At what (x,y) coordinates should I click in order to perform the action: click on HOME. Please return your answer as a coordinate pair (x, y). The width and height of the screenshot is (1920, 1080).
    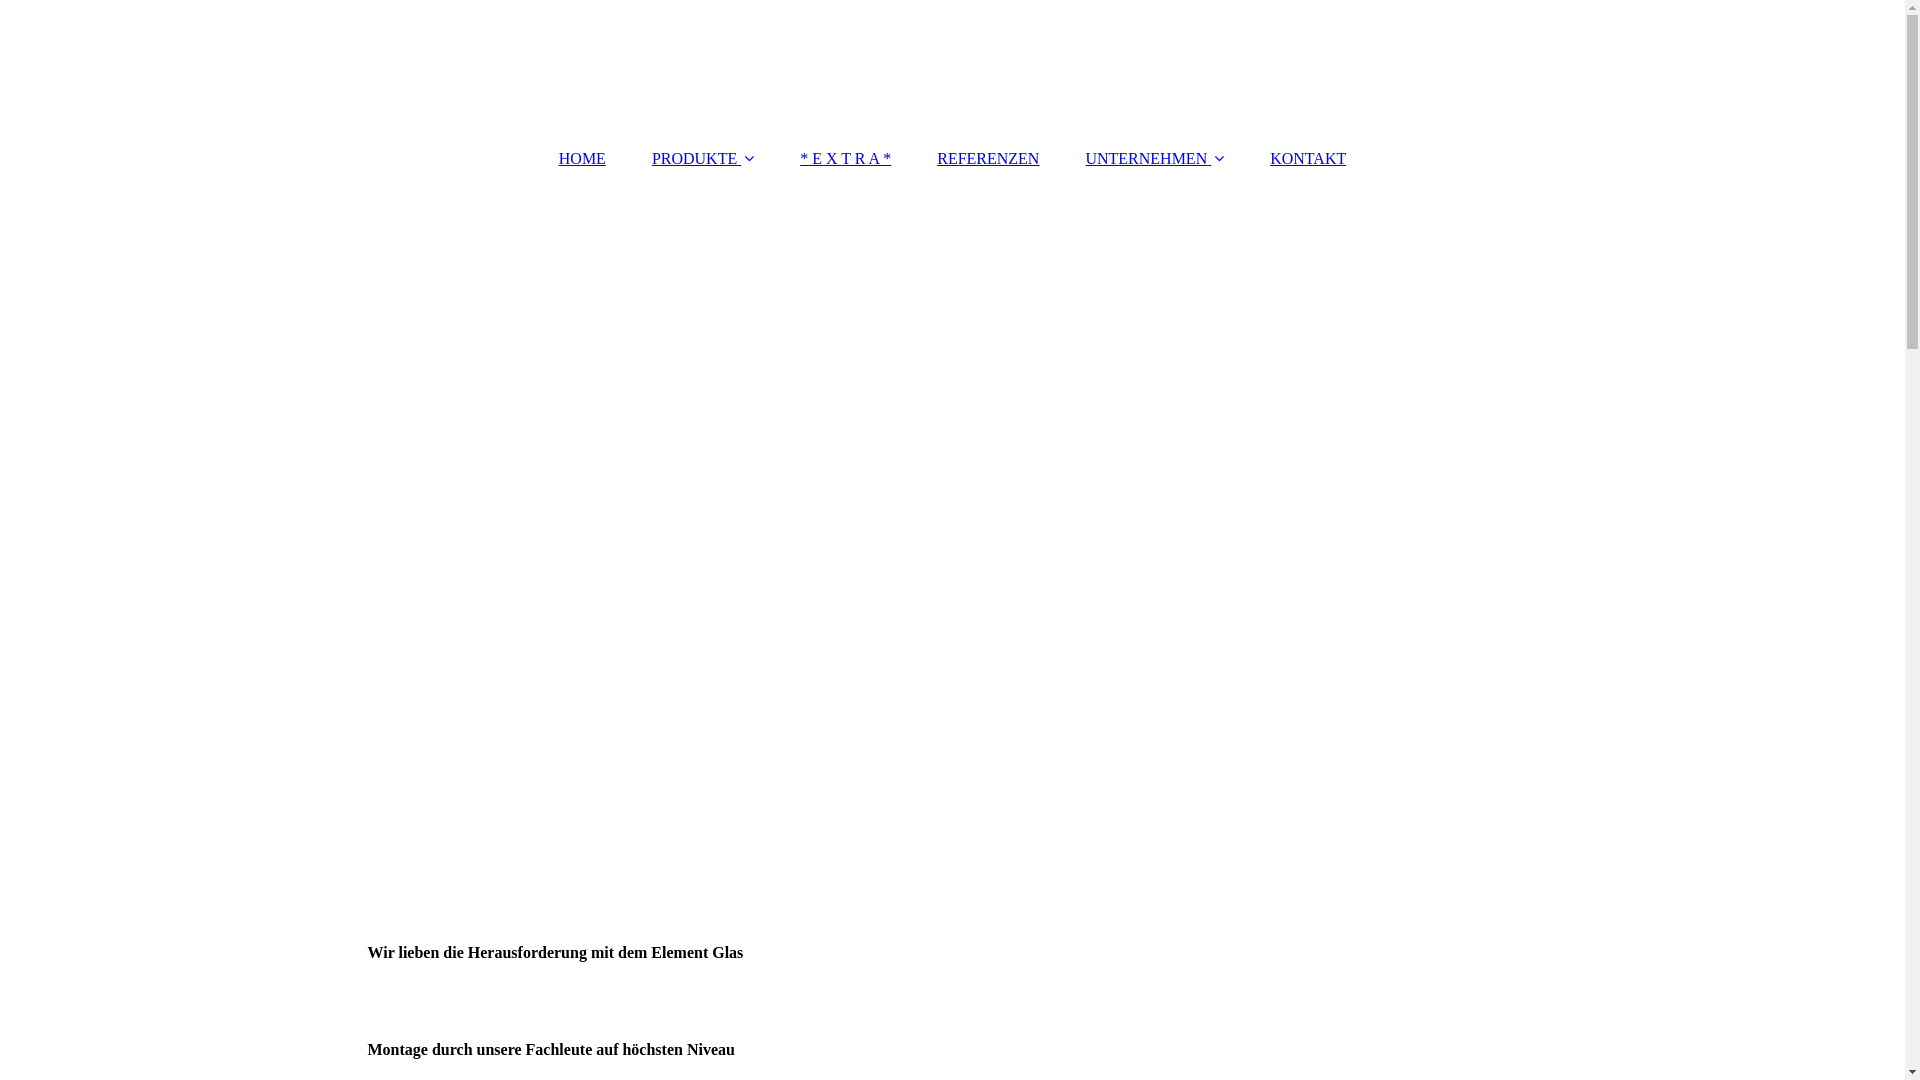
    Looking at the image, I should click on (582, 159).